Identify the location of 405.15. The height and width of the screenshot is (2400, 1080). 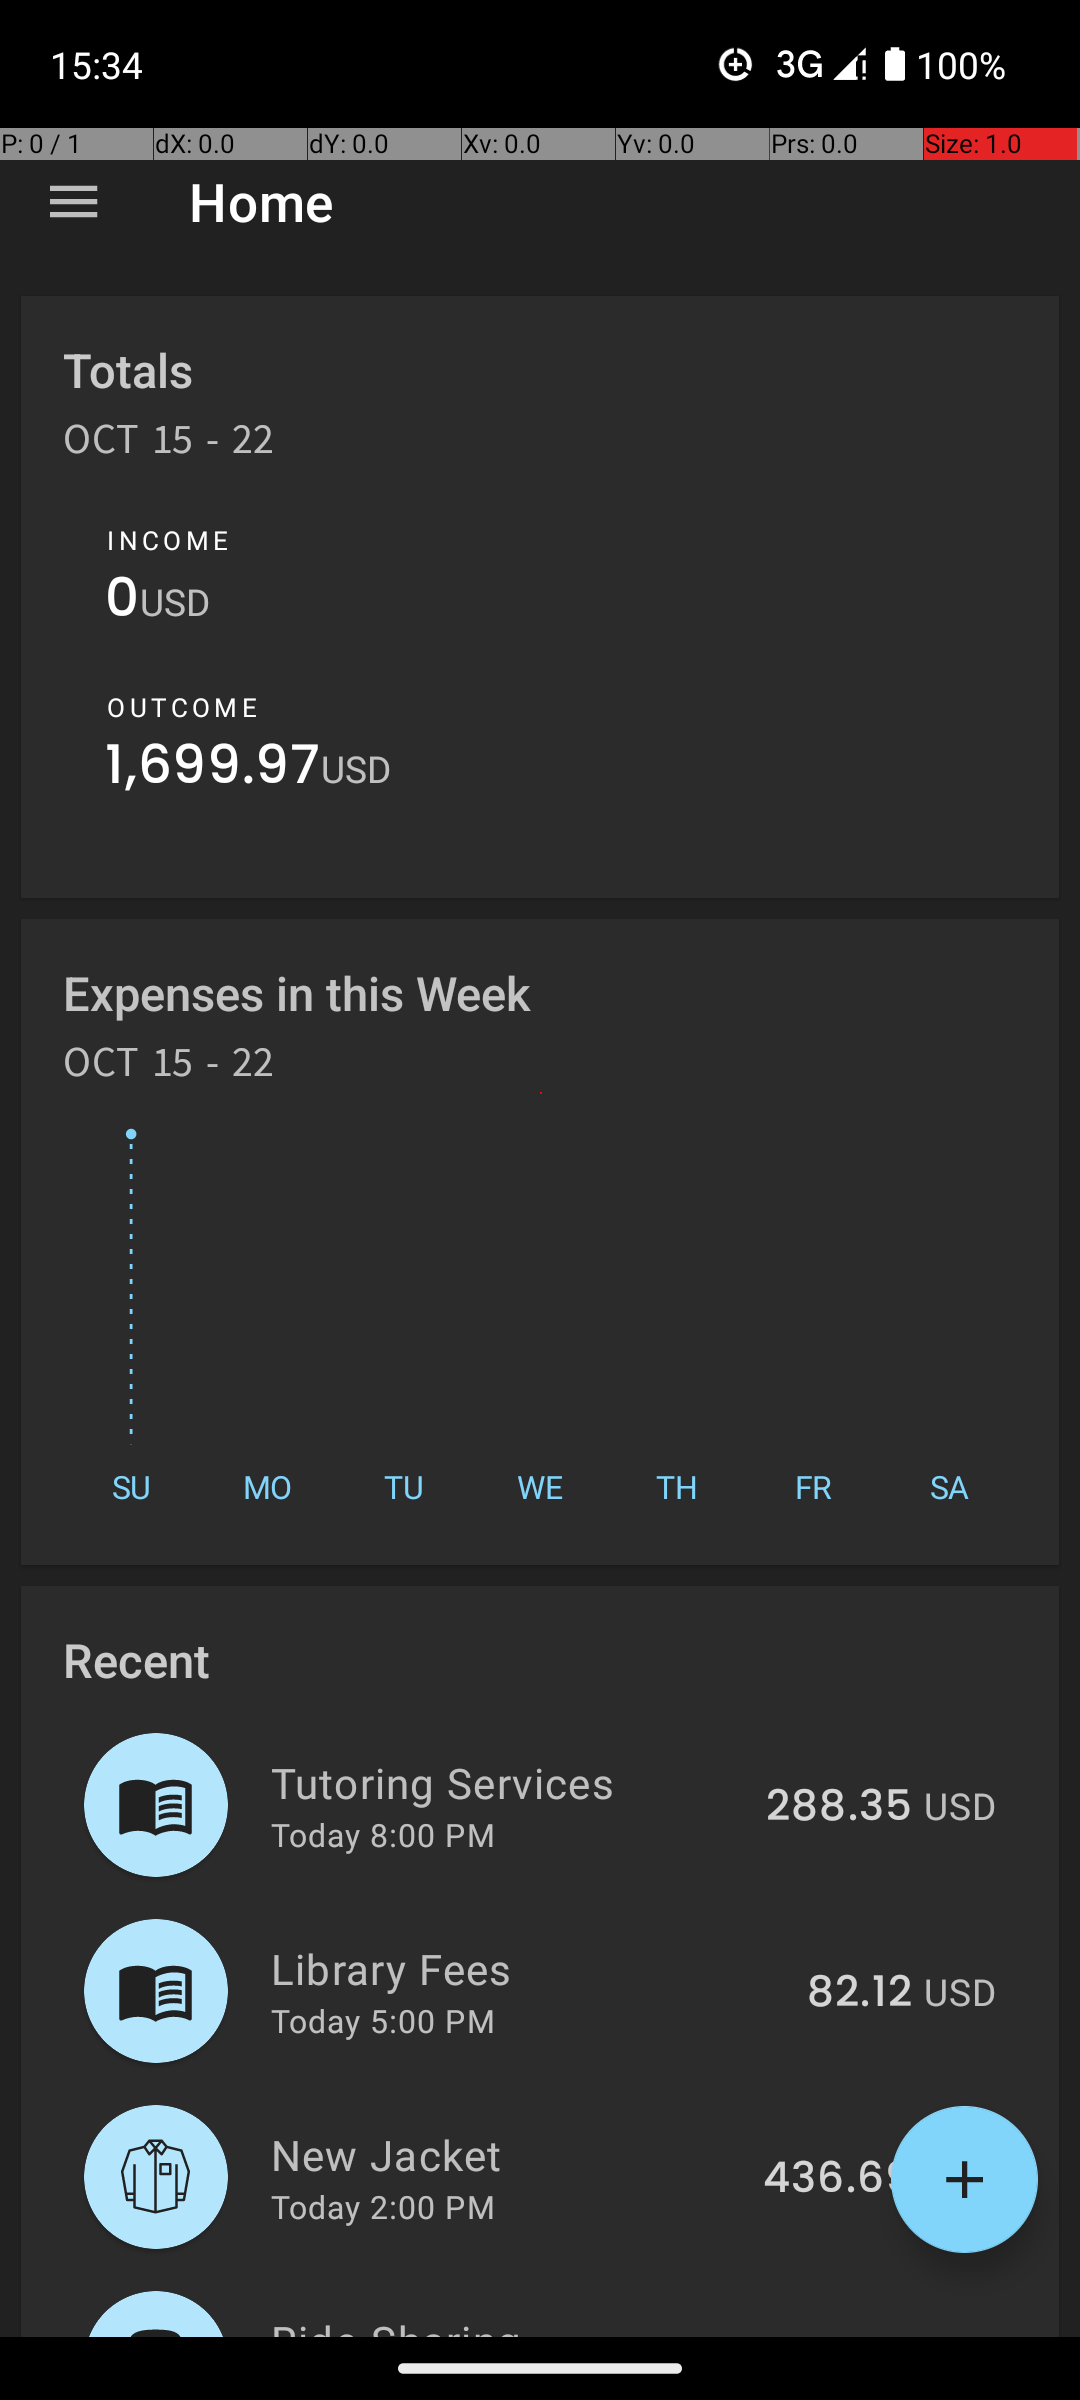
(842, 2334).